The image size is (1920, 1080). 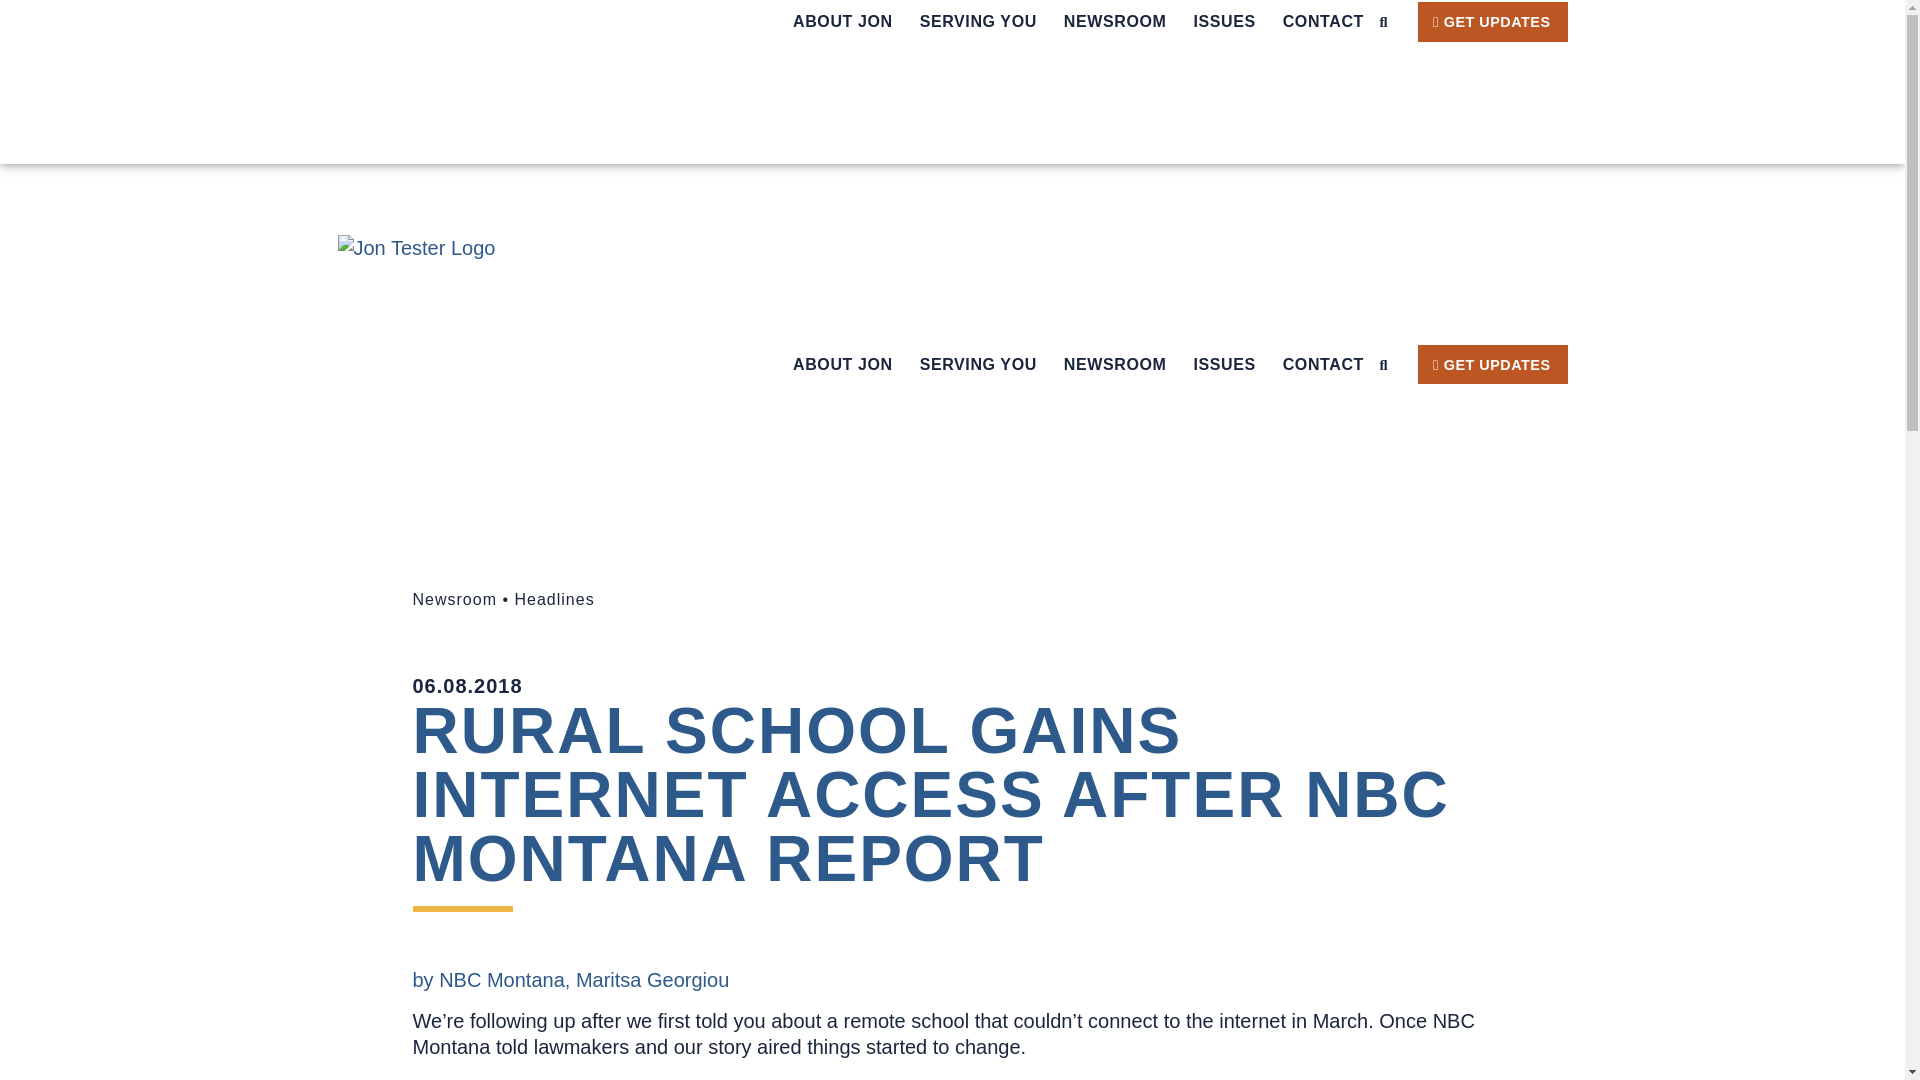 I want to click on ABOUT JON, so click(x=842, y=22).